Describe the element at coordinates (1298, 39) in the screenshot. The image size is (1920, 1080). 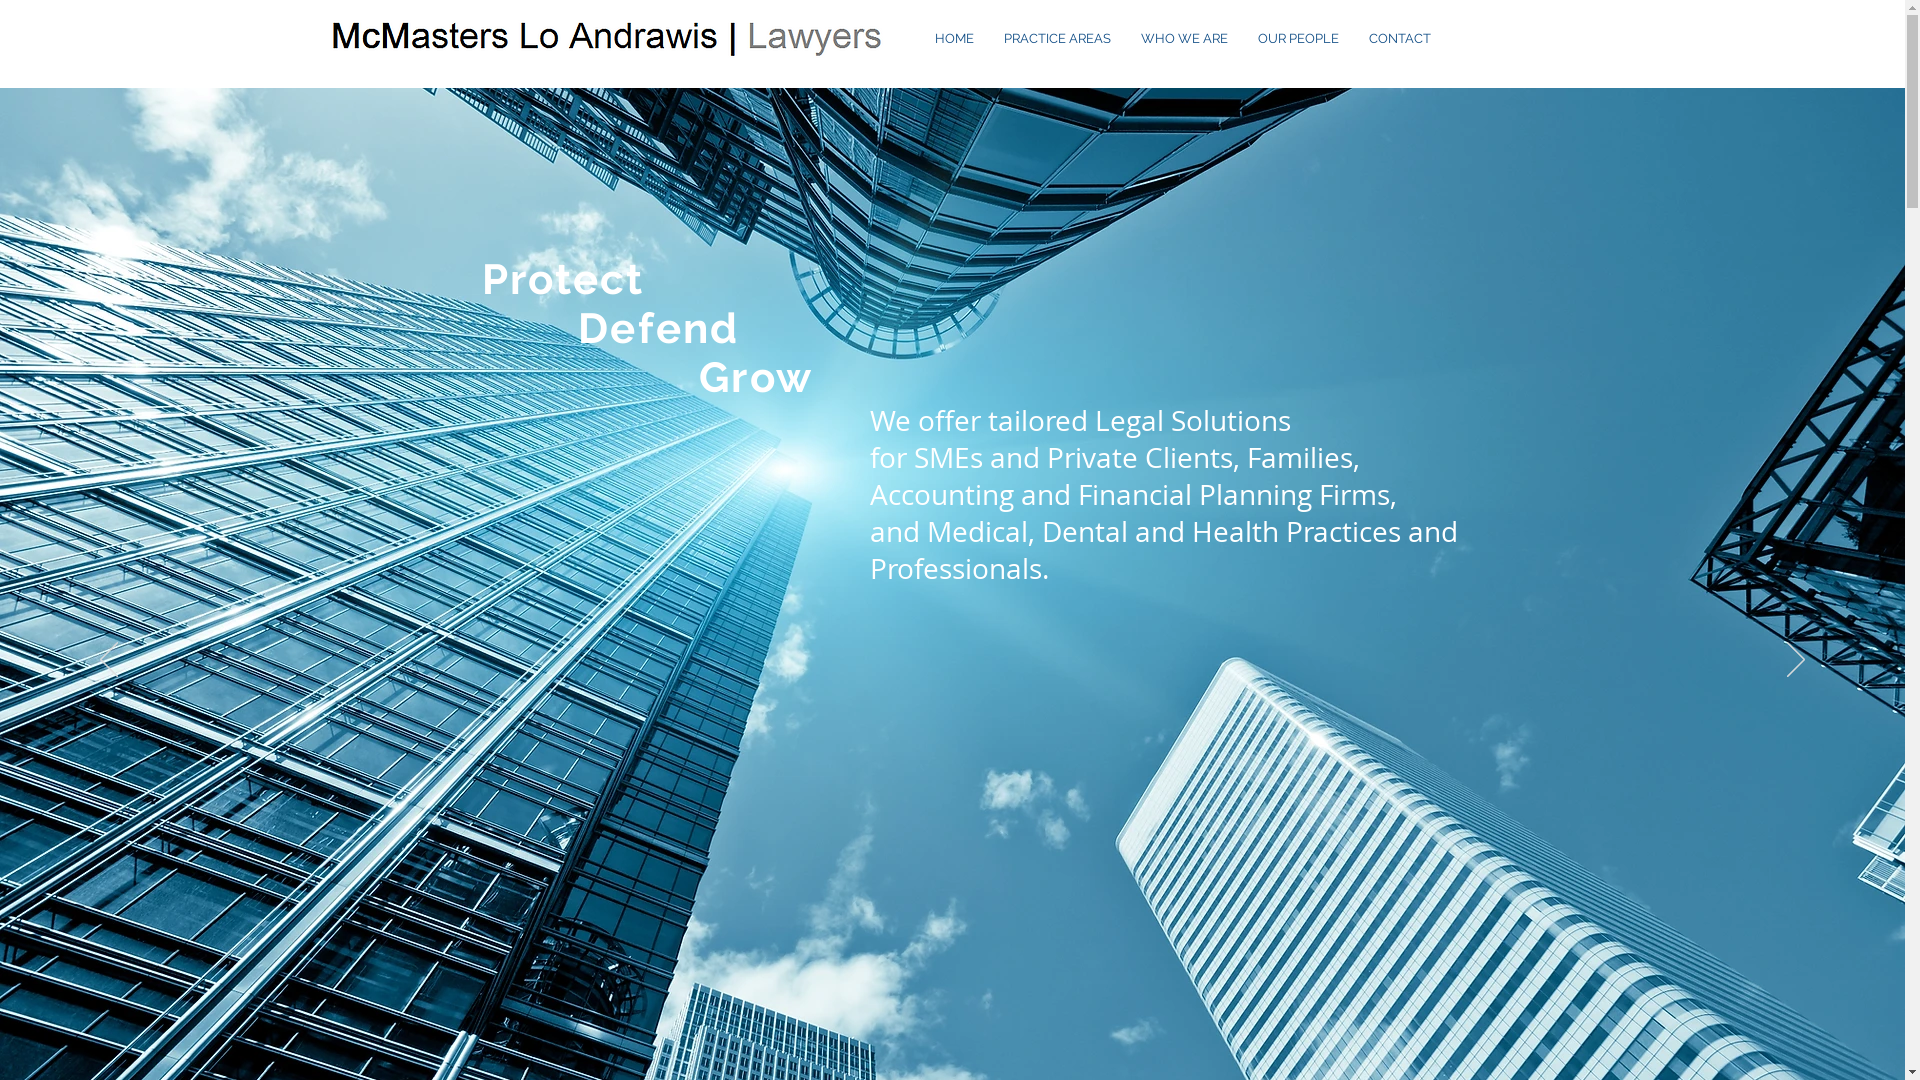
I see `OUR PEOPLE` at that location.